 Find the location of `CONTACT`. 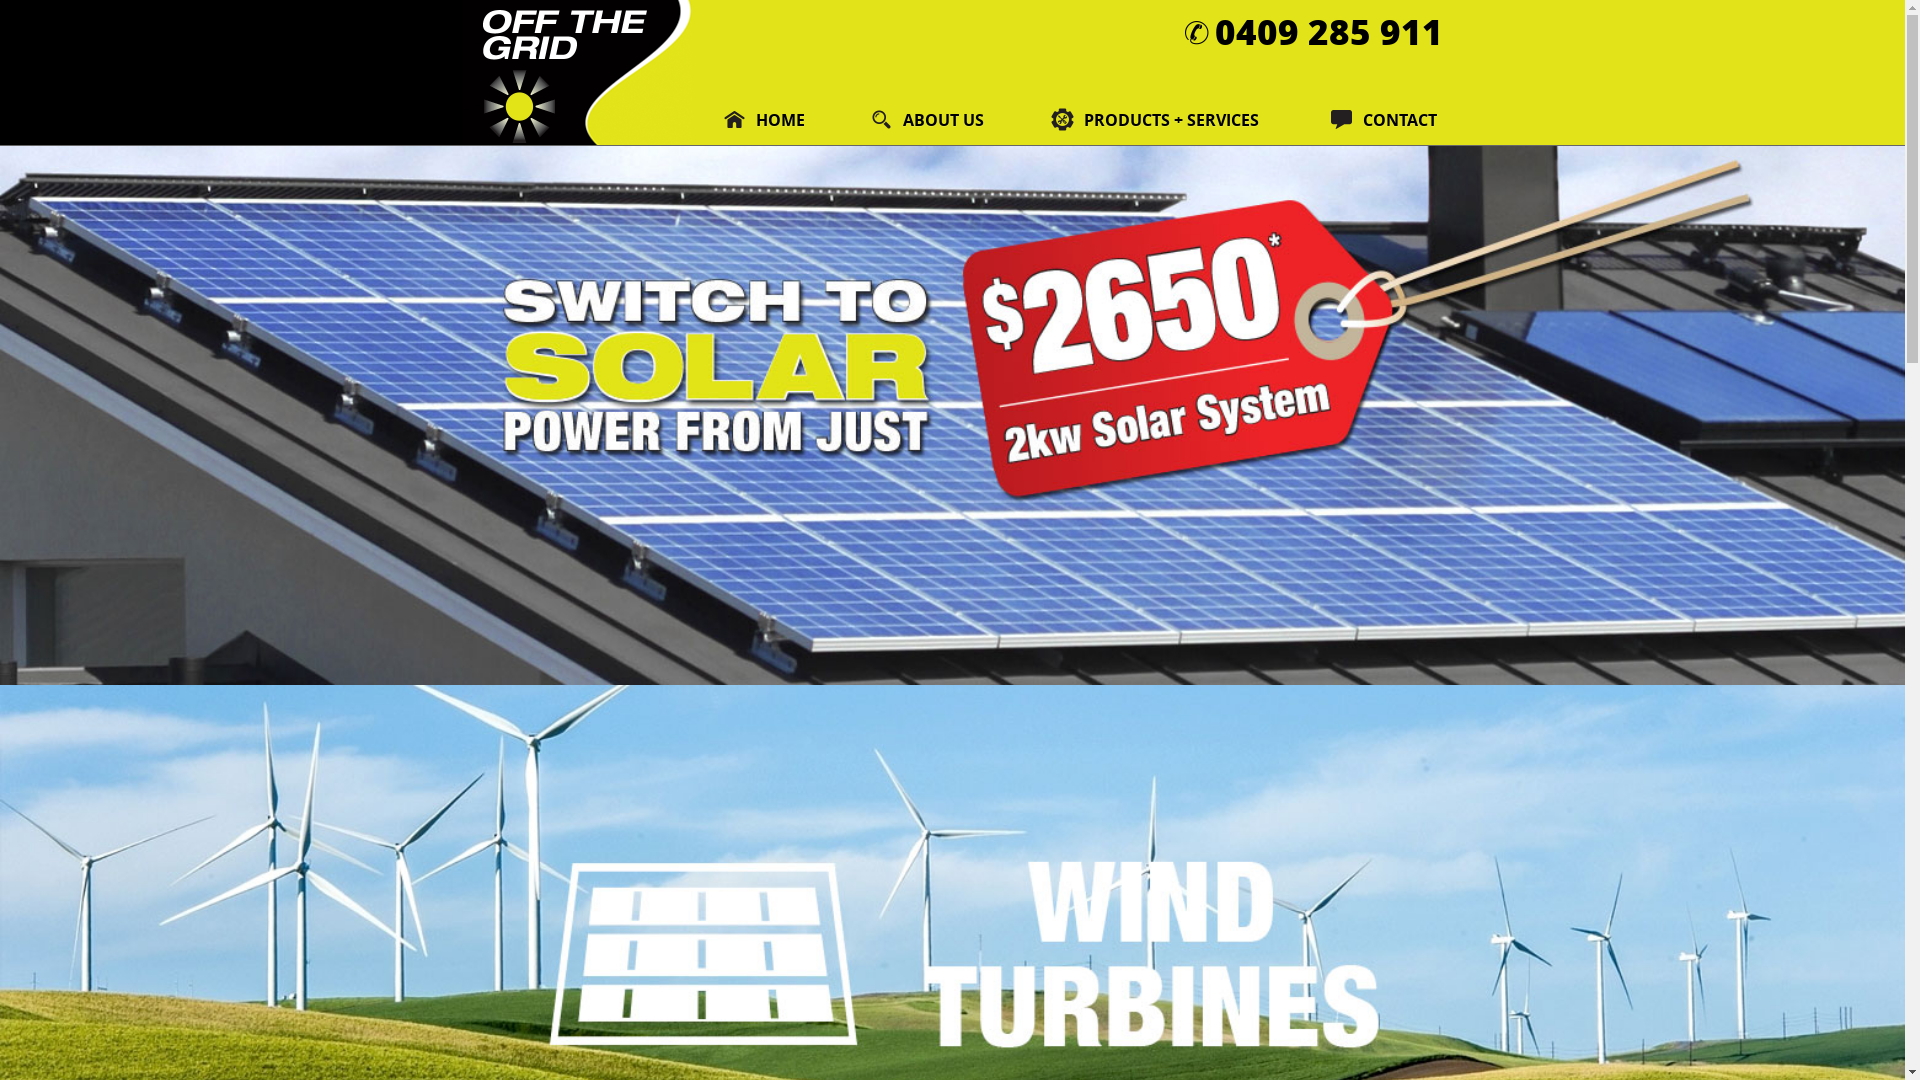

CONTACT is located at coordinates (1372, 120).